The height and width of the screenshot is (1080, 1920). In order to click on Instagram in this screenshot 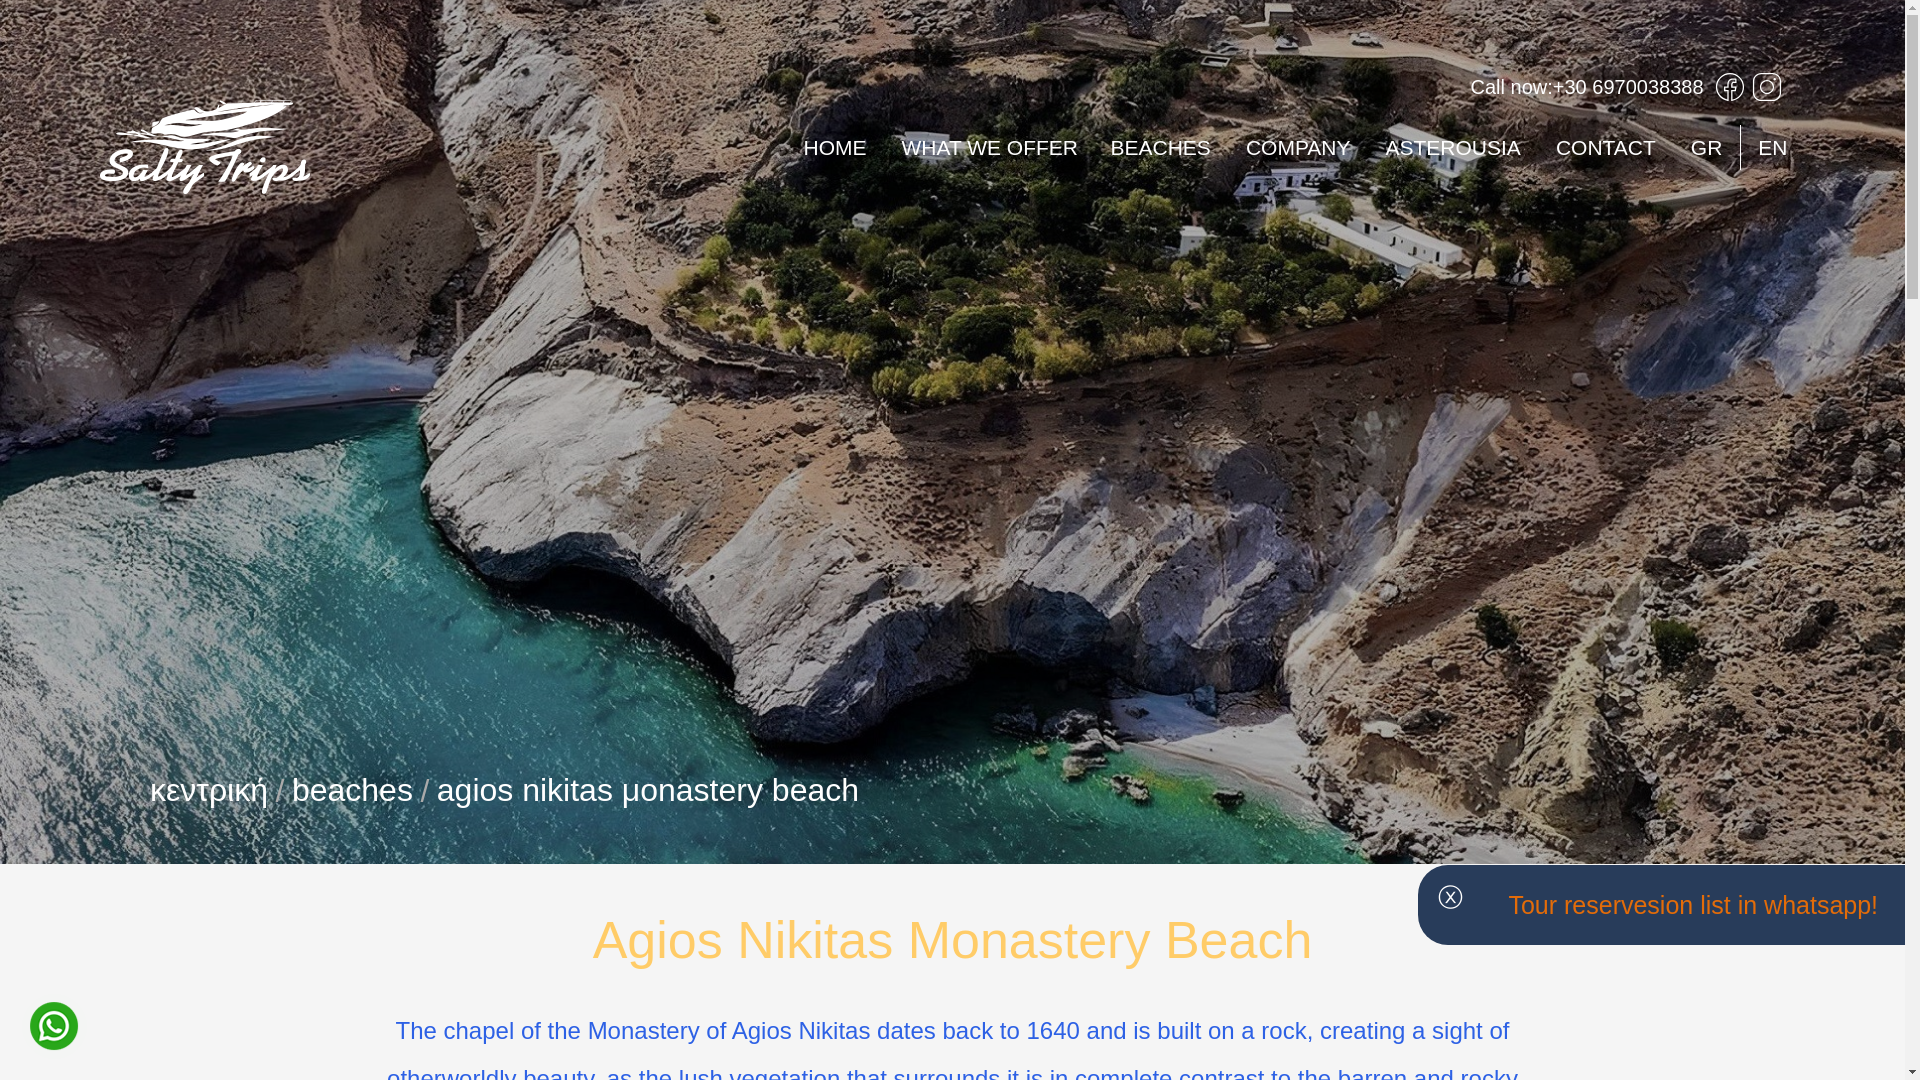, I will do `click(1767, 86)`.